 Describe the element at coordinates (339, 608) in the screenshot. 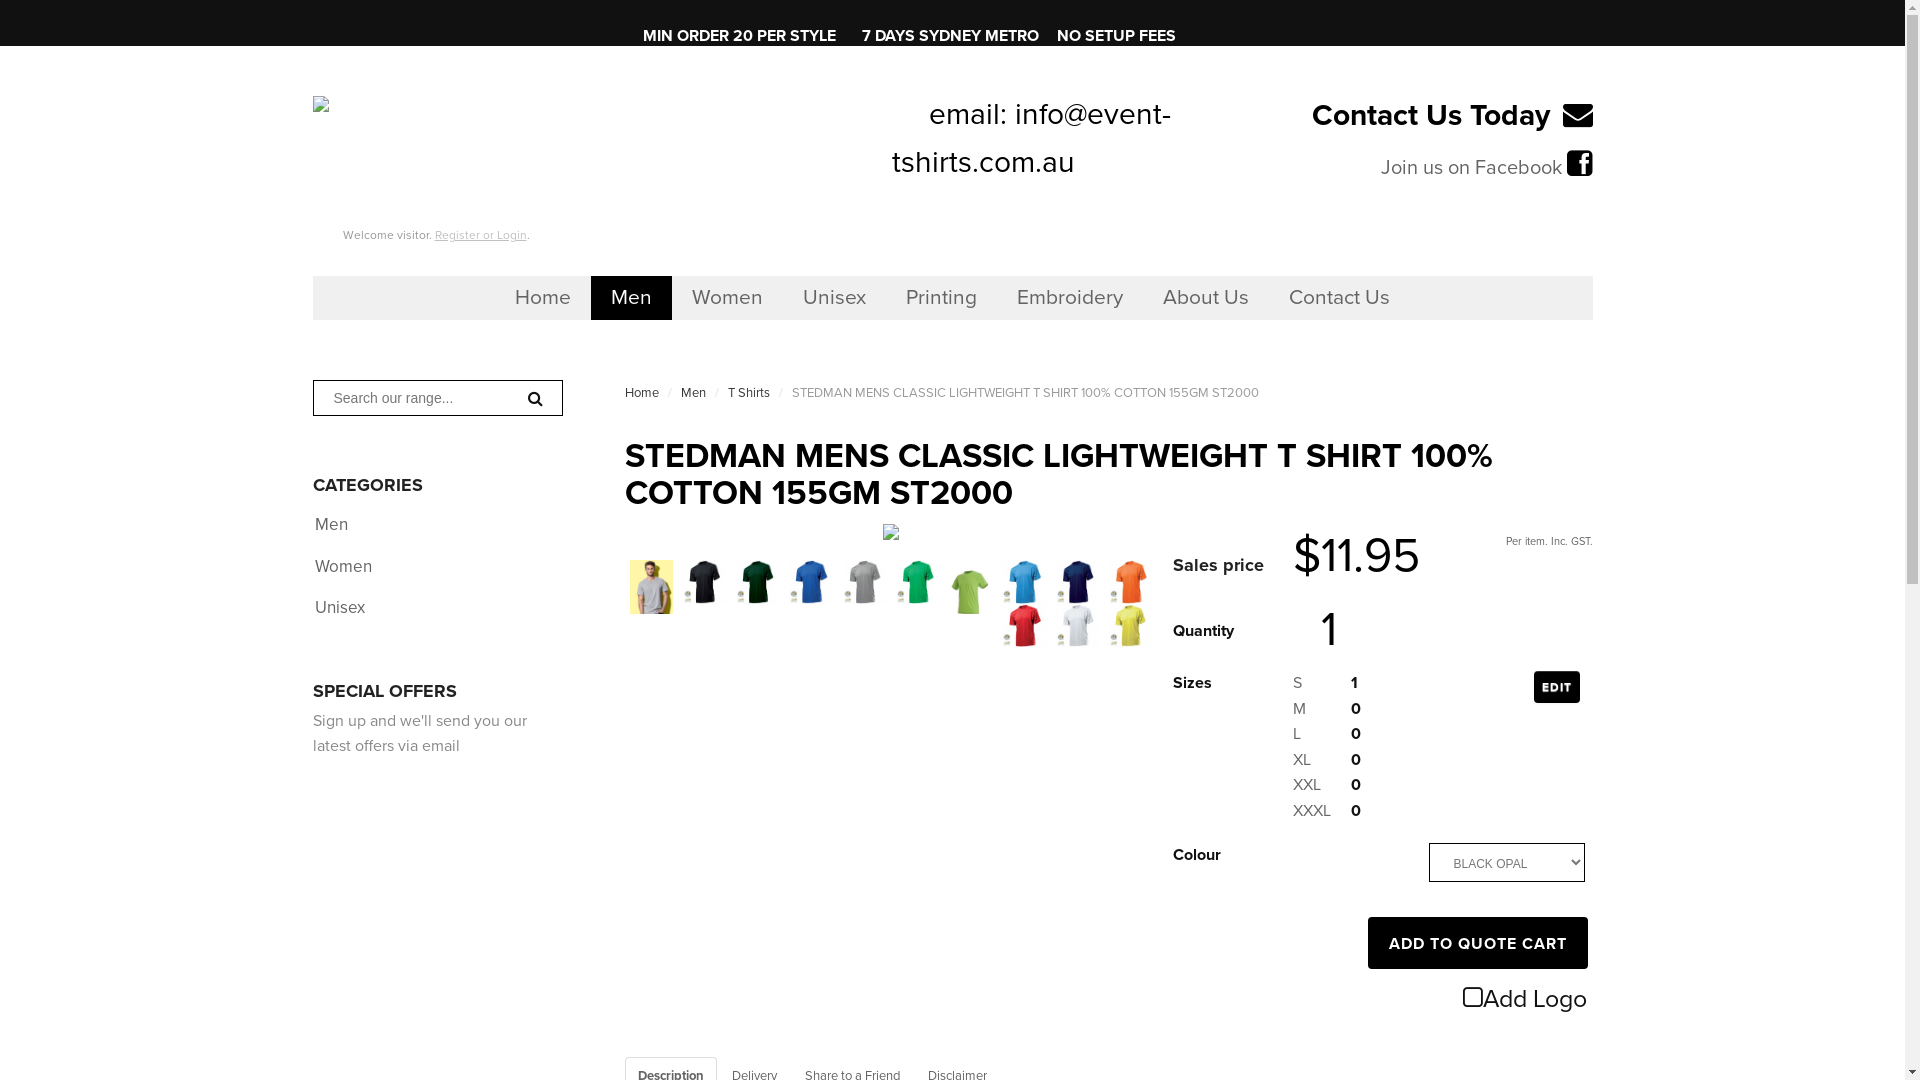

I see `Unisex` at that location.